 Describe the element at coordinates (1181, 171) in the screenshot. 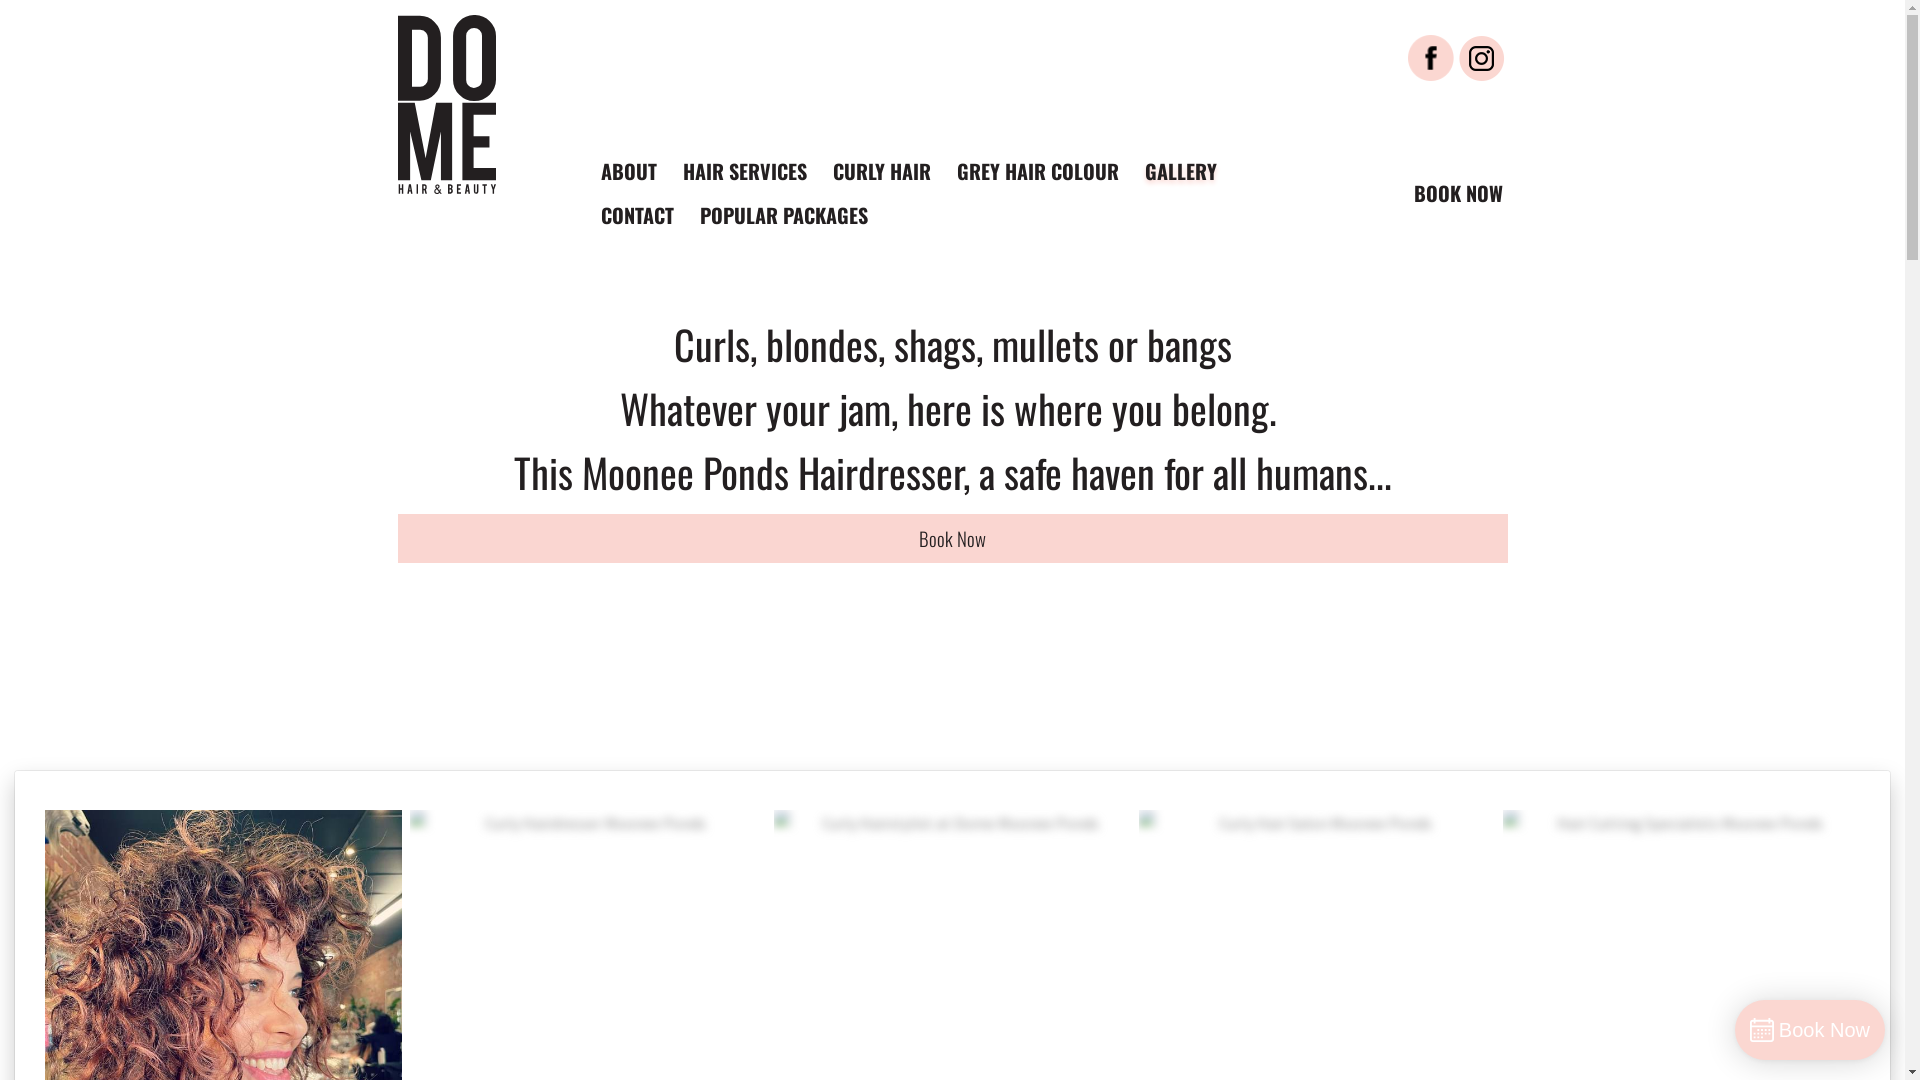

I see `GALLERY` at that location.